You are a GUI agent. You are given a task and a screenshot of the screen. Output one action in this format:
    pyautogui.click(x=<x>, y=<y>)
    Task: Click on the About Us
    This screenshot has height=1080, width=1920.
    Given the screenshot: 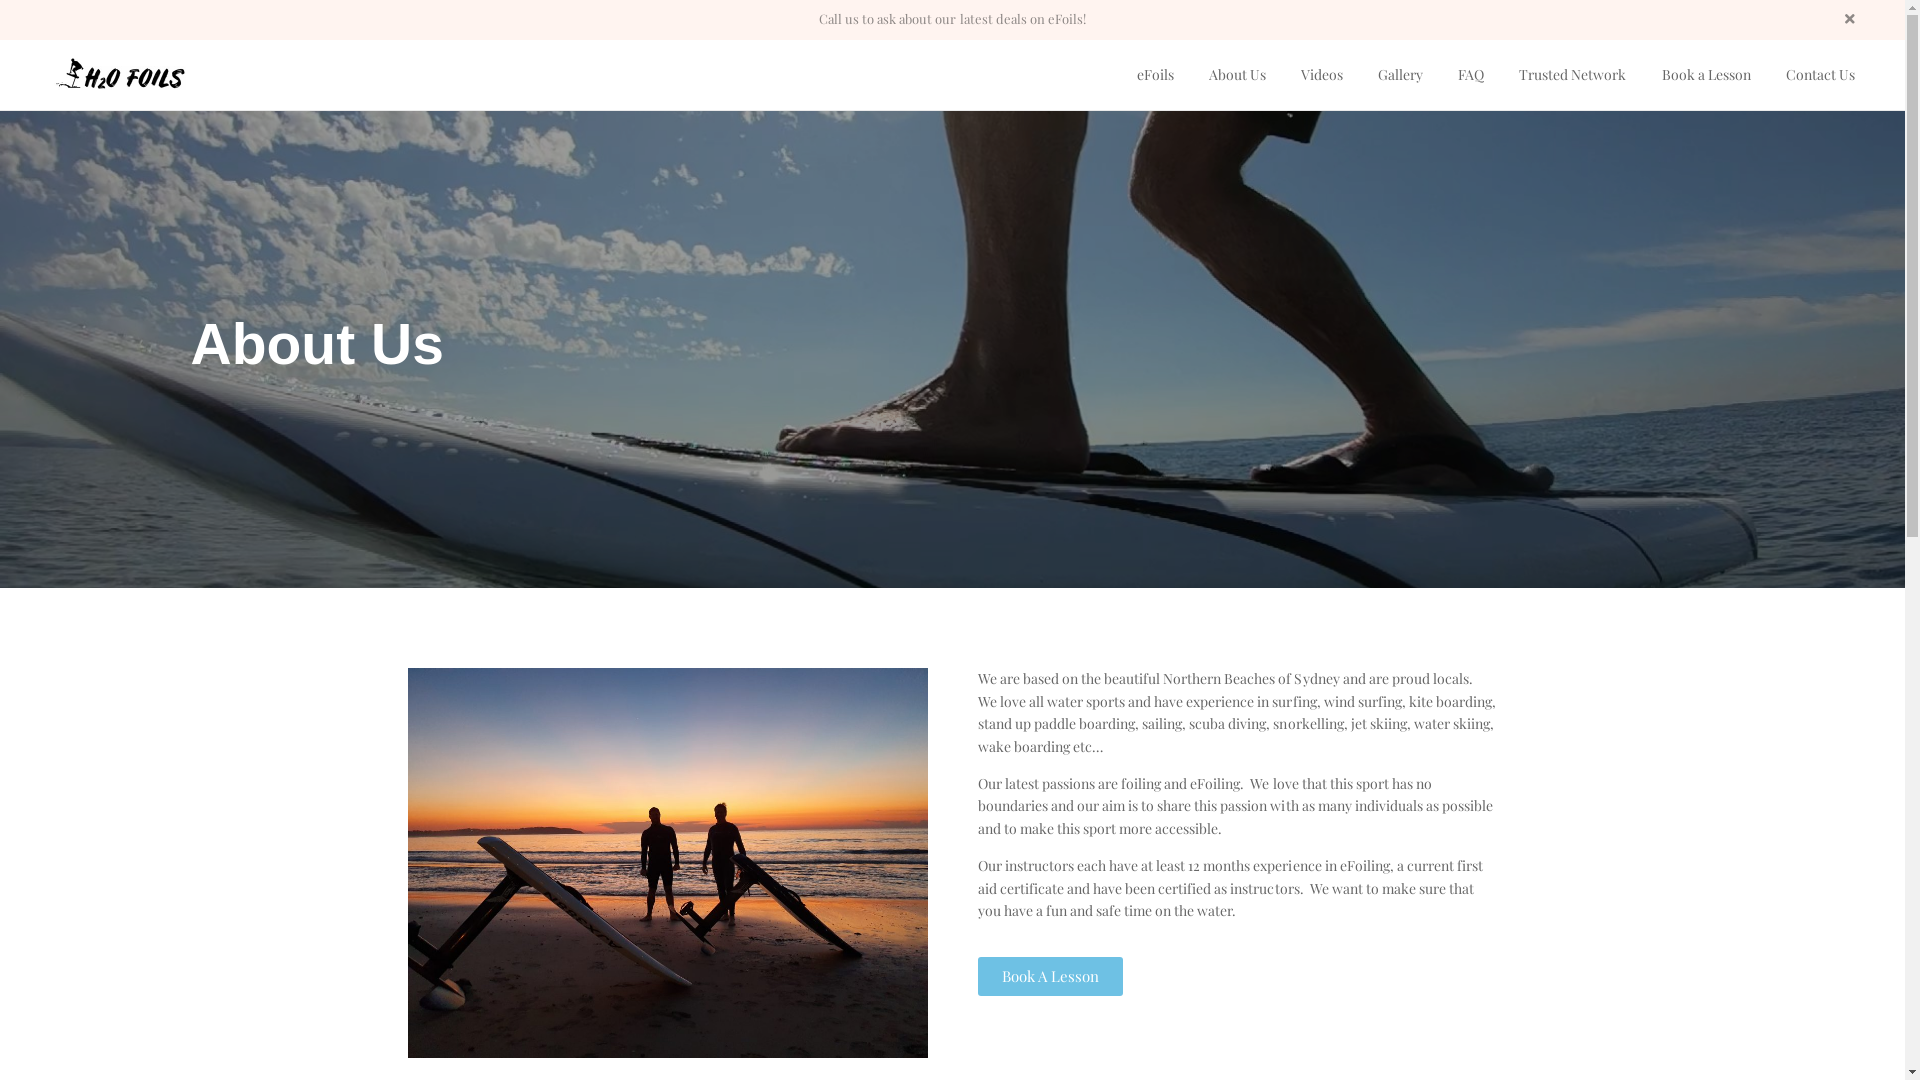 What is the action you would take?
    pyautogui.click(x=1238, y=75)
    